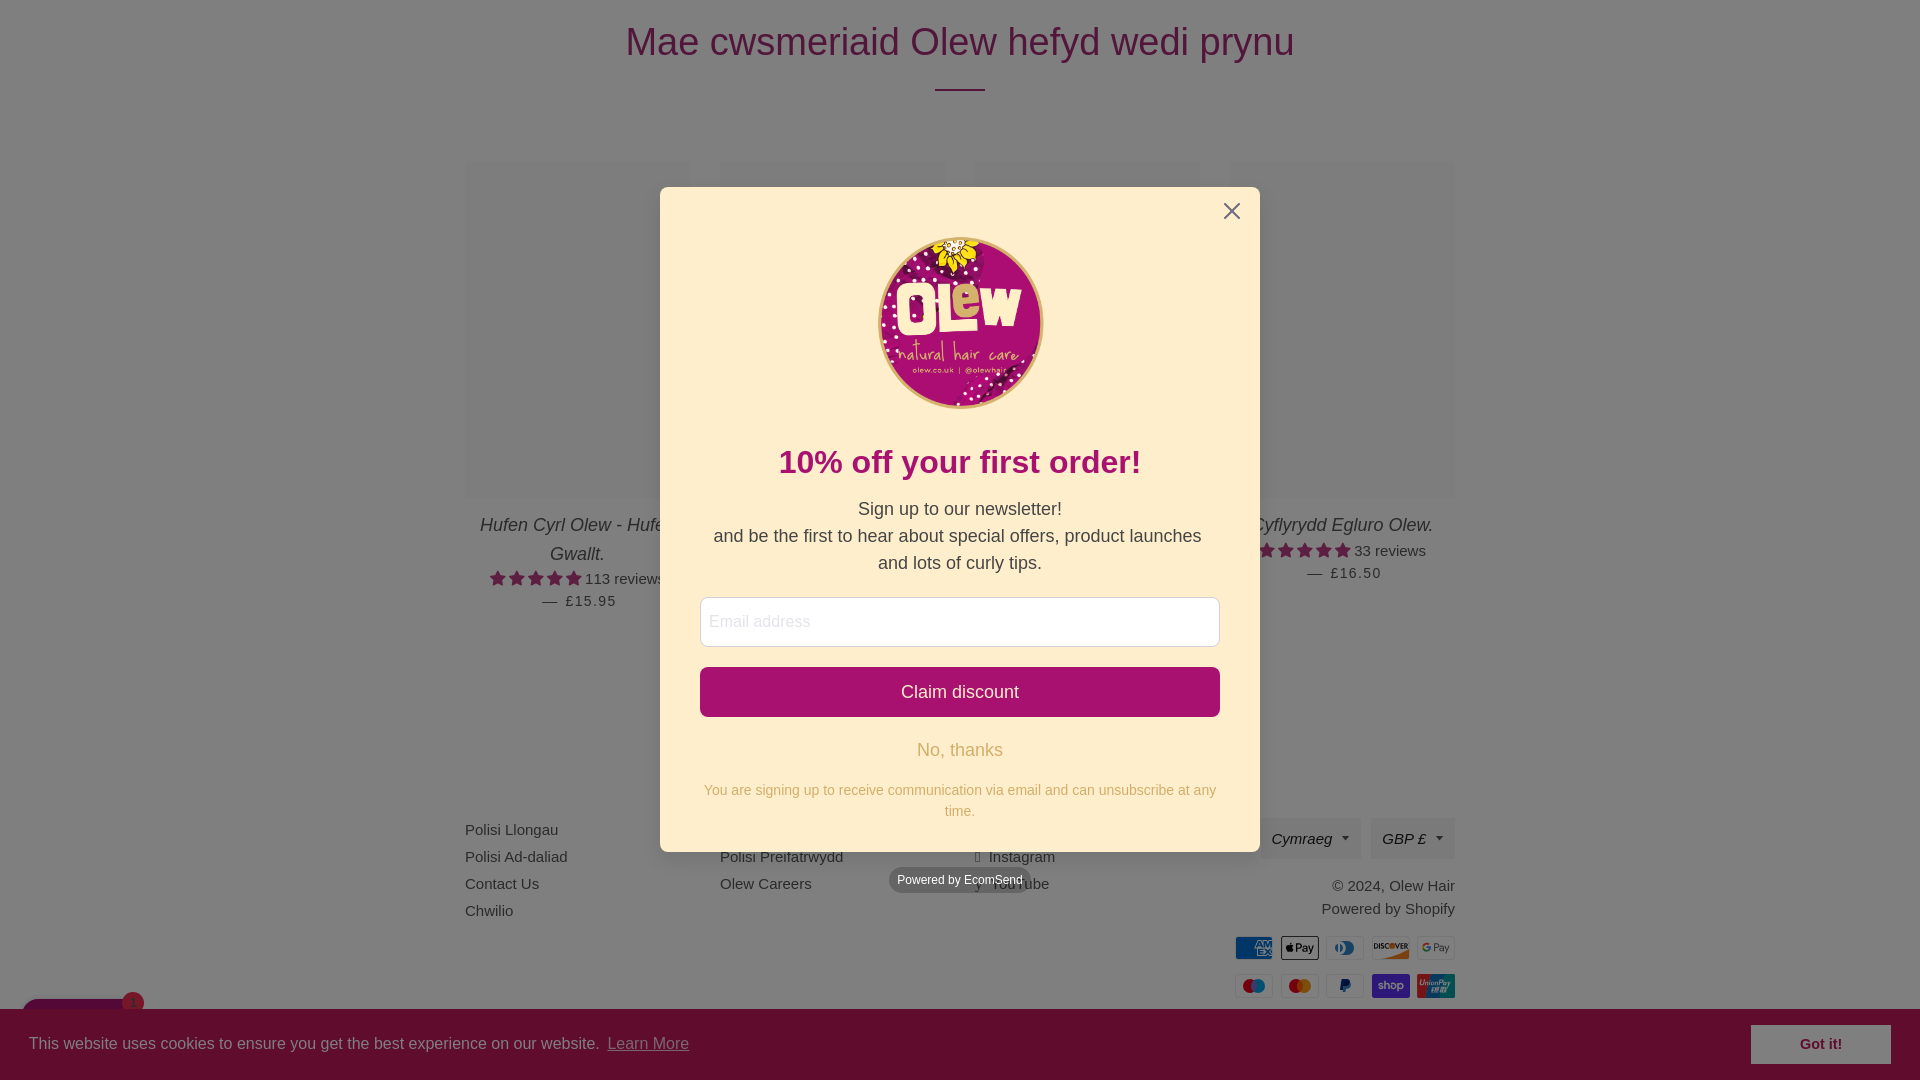 The height and width of the screenshot is (1080, 1920). Describe the element at coordinates (1298, 948) in the screenshot. I see `Apple Pay` at that location.